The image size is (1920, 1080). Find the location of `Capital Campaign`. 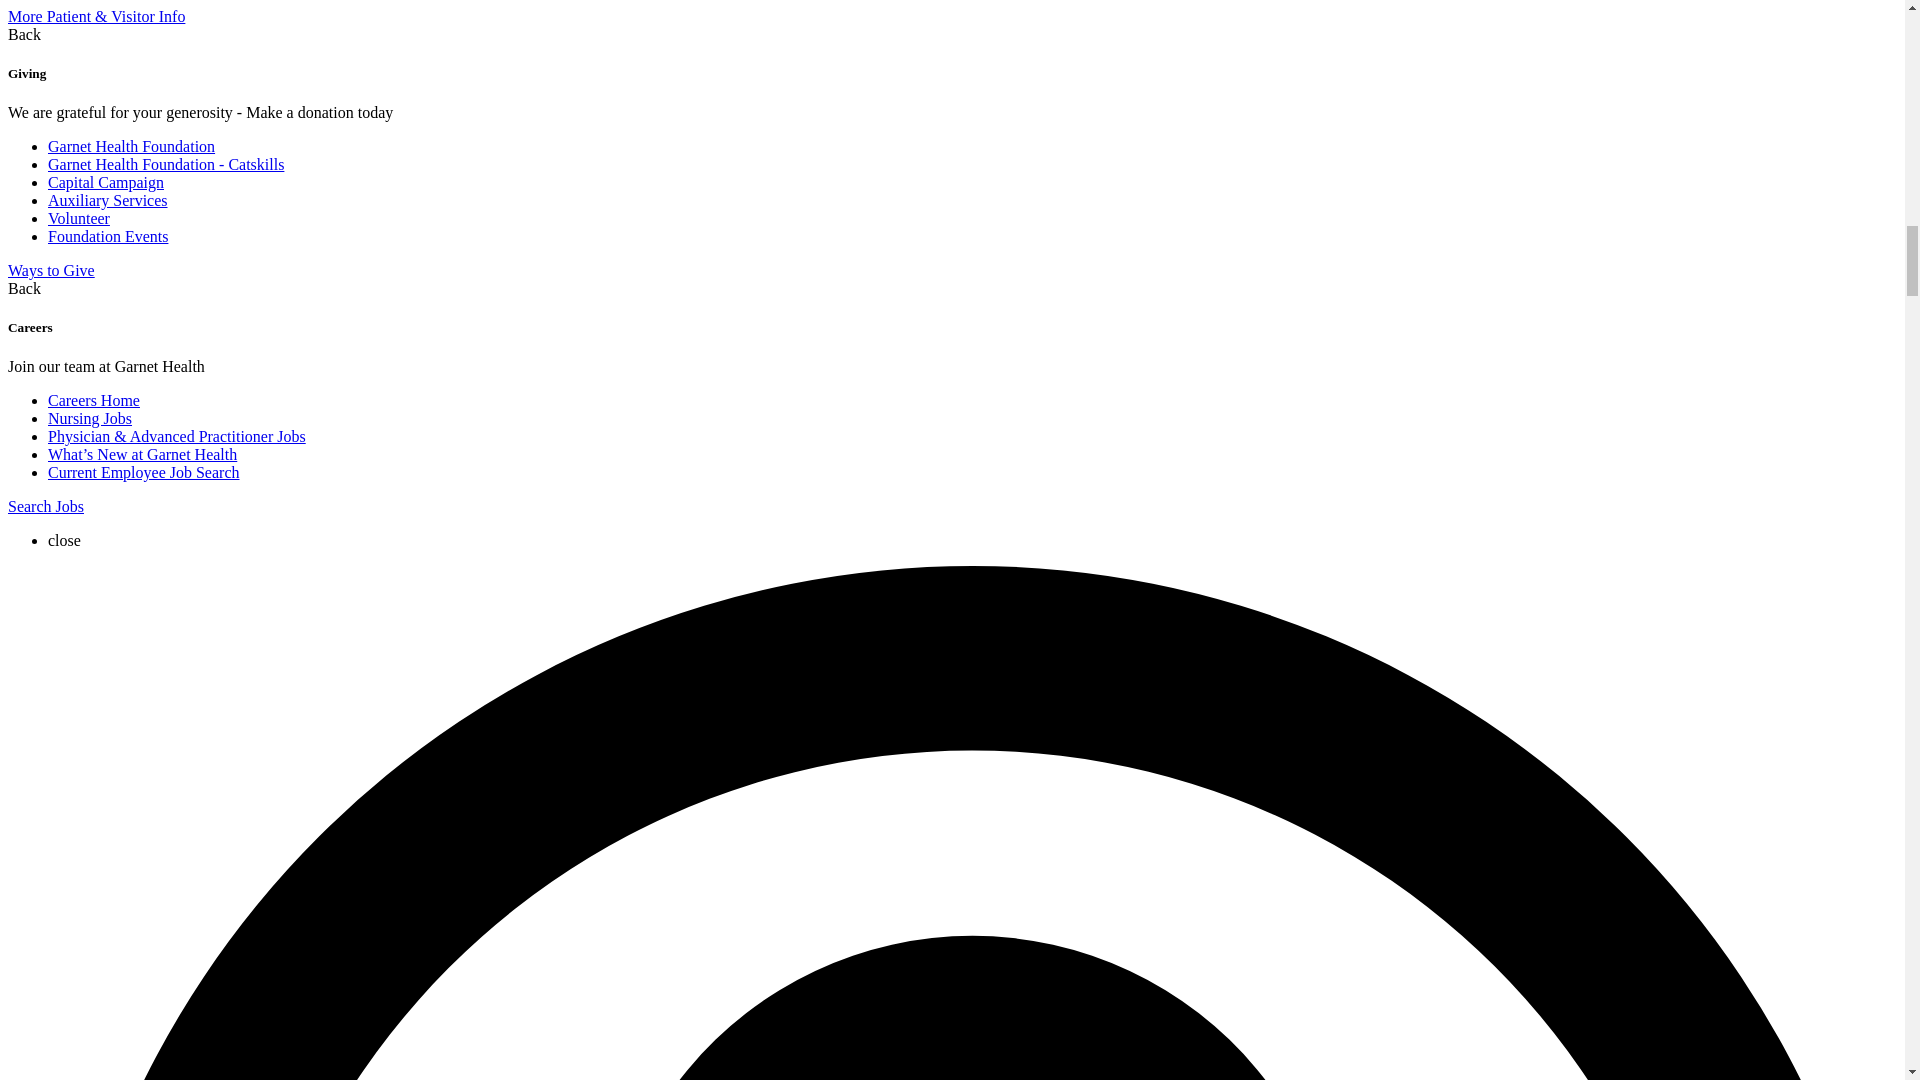

Capital Campaign is located at coordinates (106, 182).